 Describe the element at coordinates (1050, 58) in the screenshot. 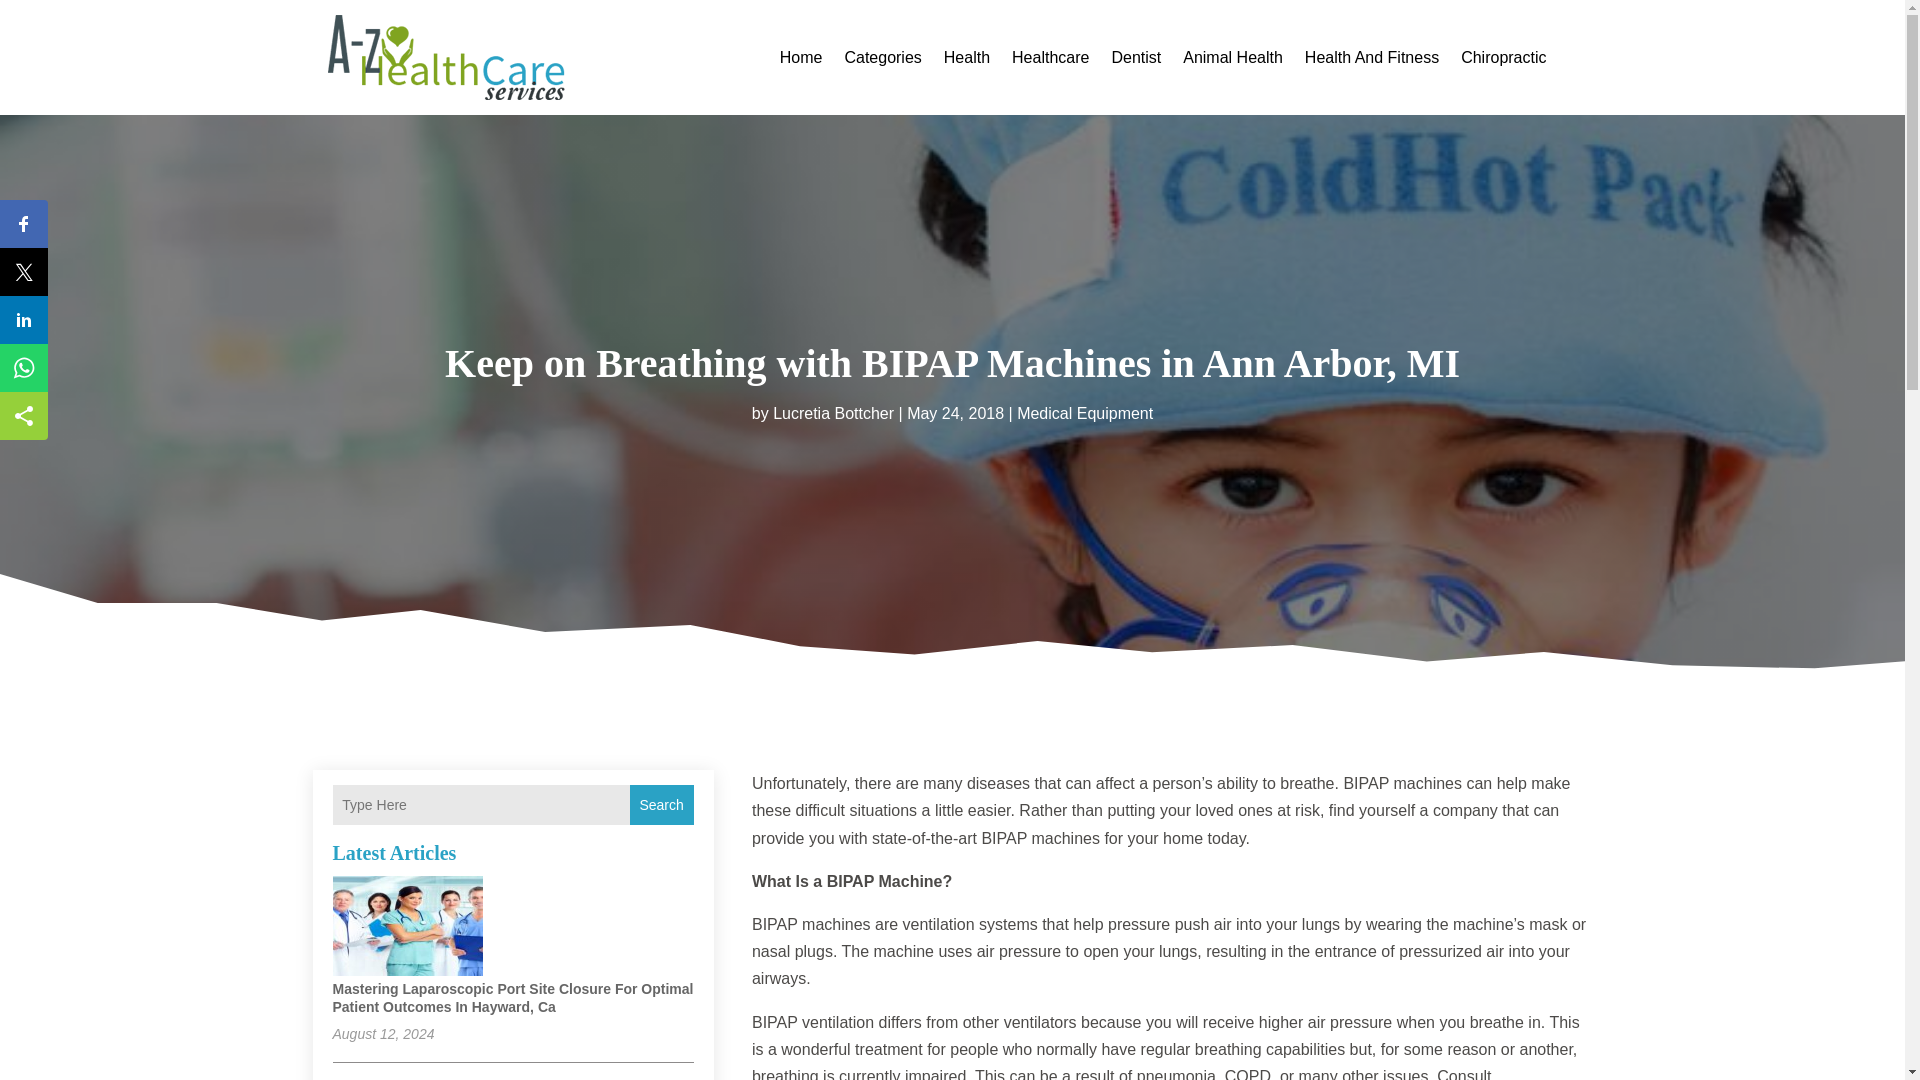

I see `Healthcare` at that location.